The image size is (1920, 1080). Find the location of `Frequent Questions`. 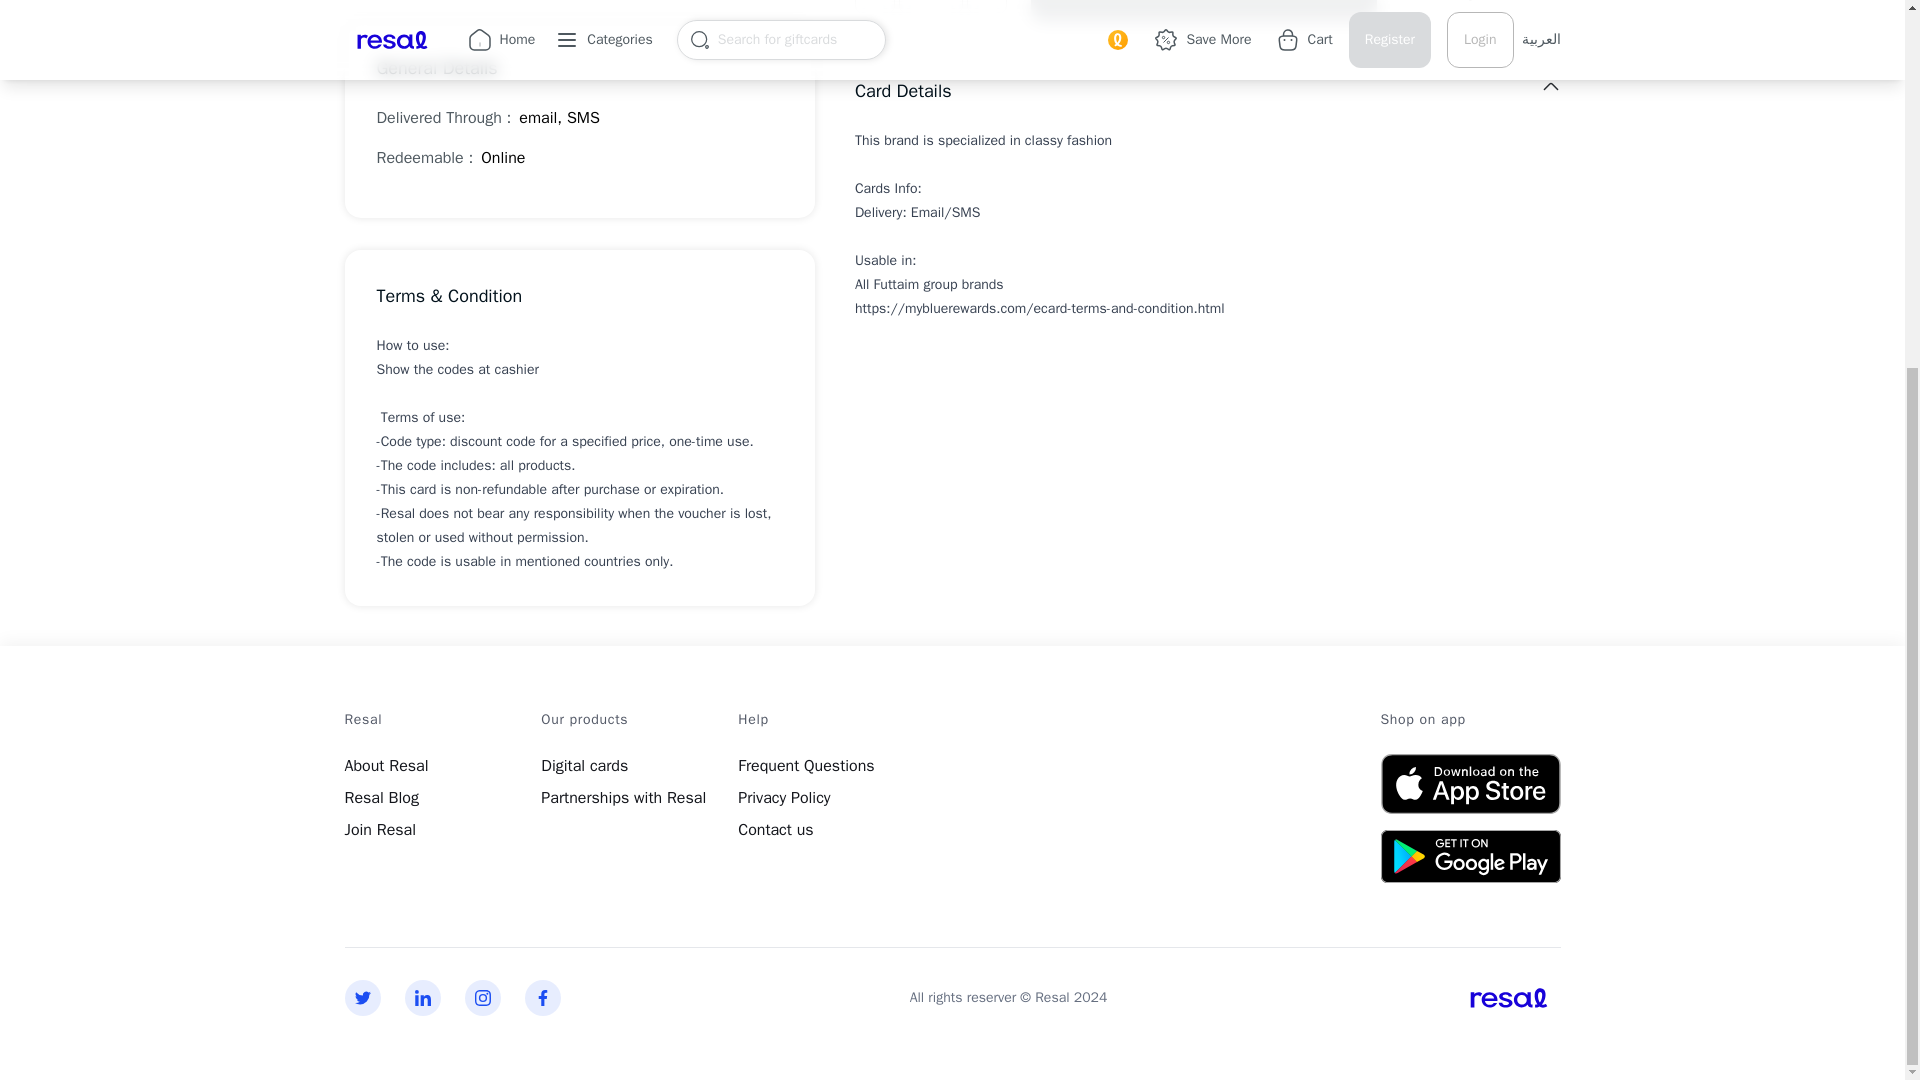

Frequent Questions is located at coordinates (805, 766).